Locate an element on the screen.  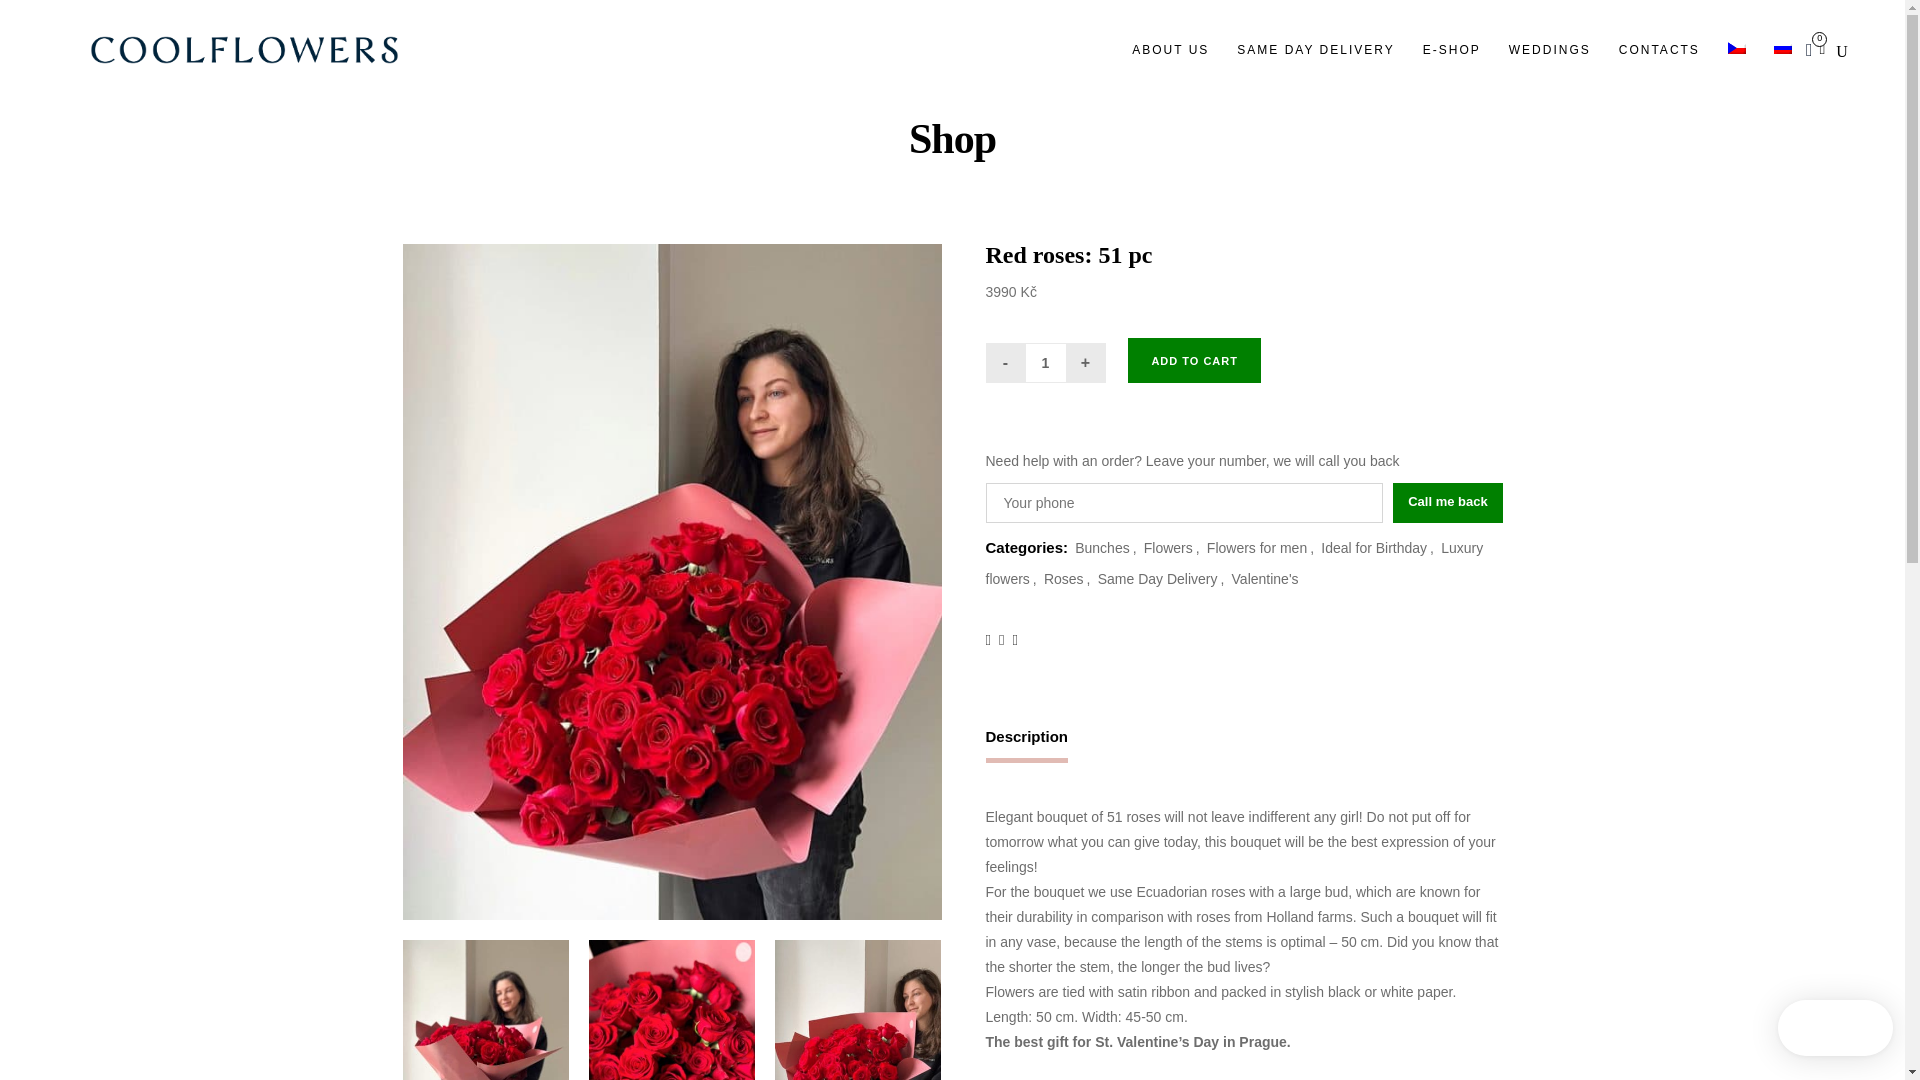
283439C8-2CB9-4CCC-8630-0FAA79F6F644 is located at coordinates (672, 1010).